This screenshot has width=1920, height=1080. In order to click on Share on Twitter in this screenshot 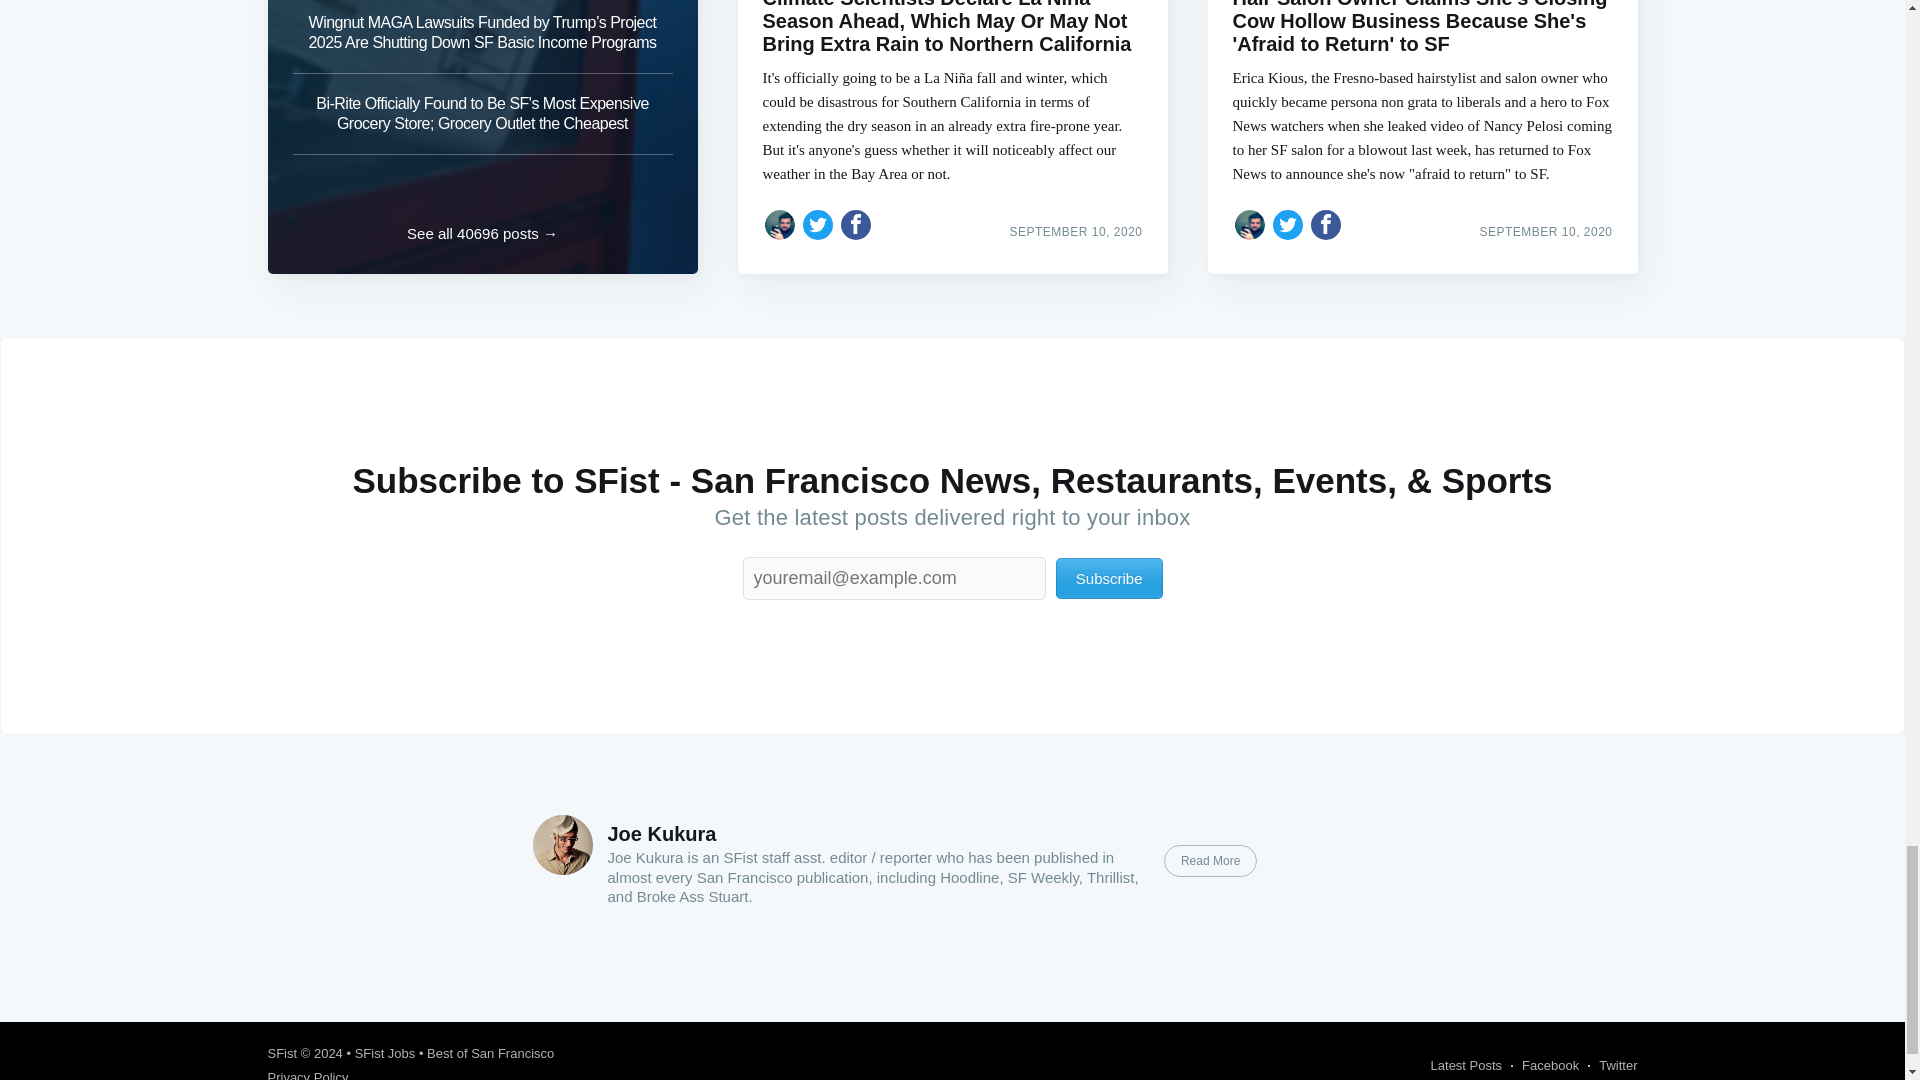, I will do `click(1288, 224)`.